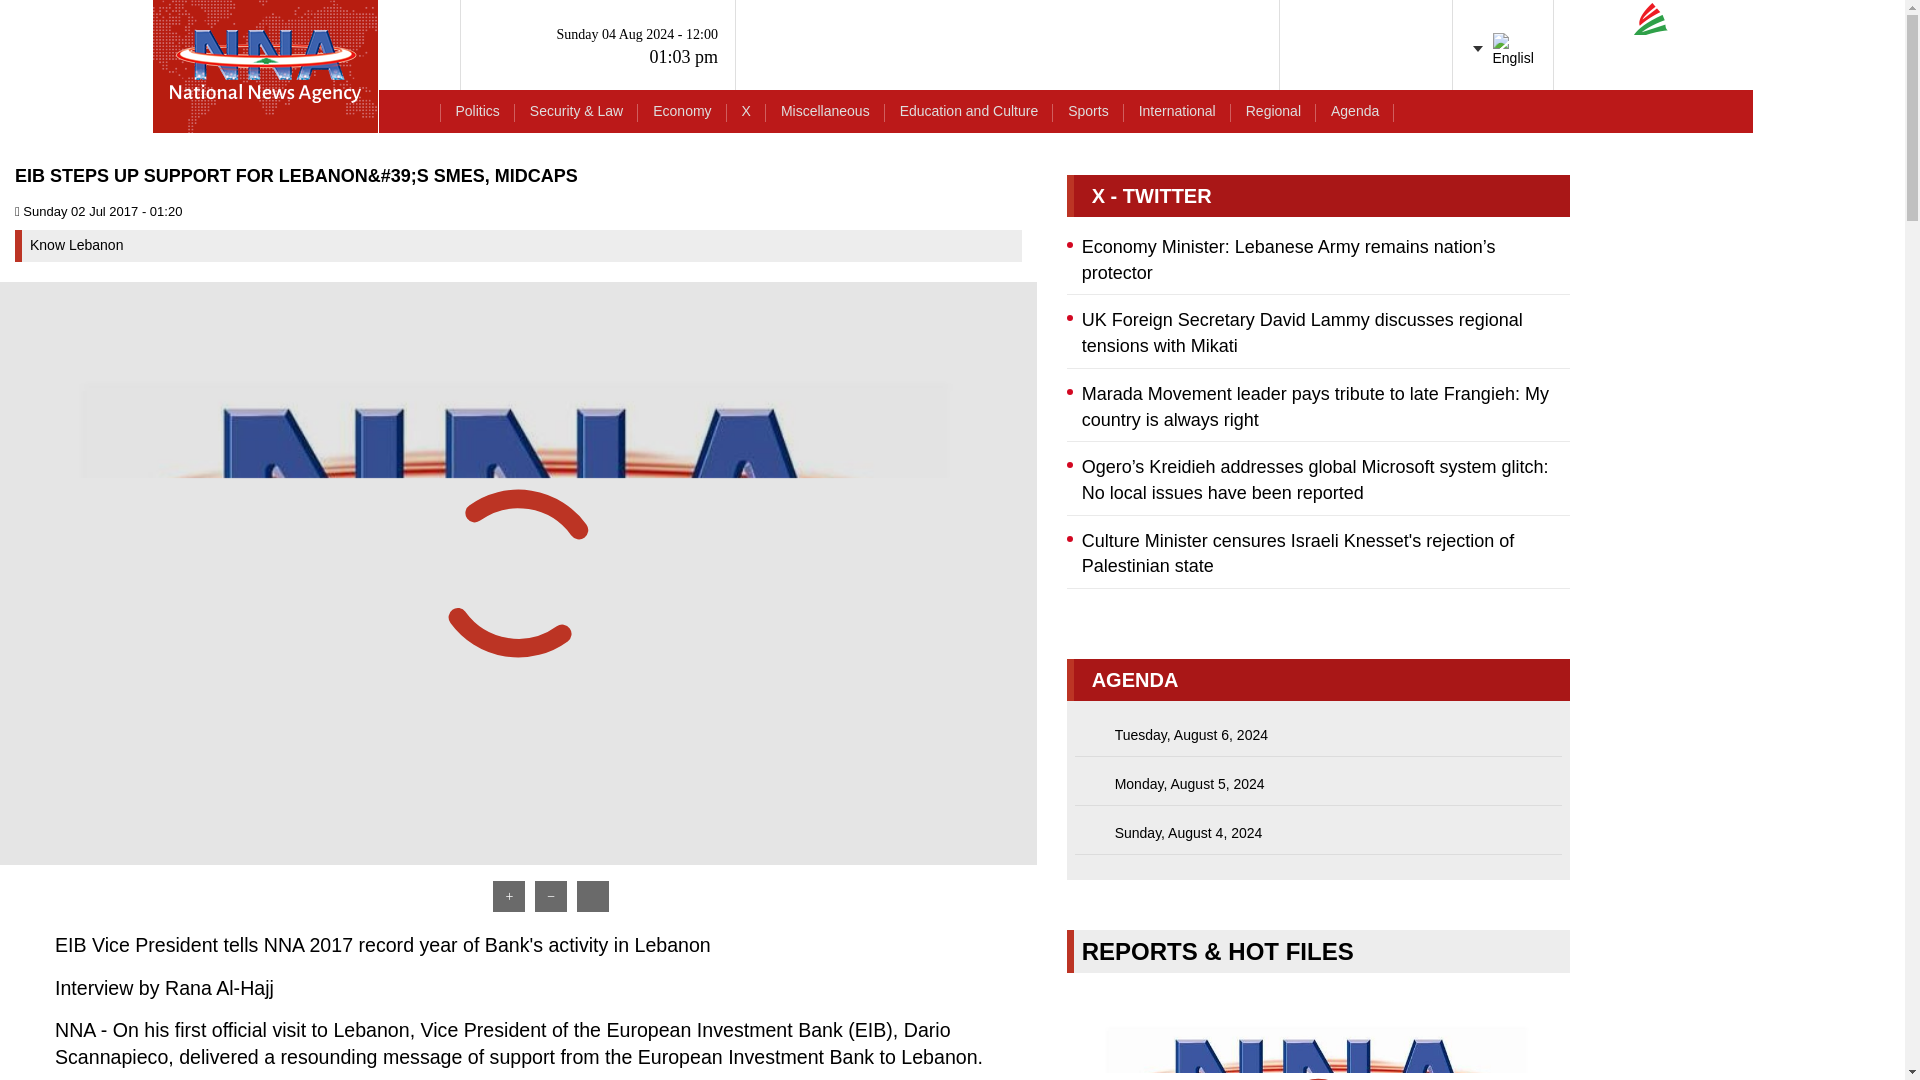 This screenshot has width=1920, height=1080. I want to click on Tuesday, August 6, 2024, so click(1318, 736).